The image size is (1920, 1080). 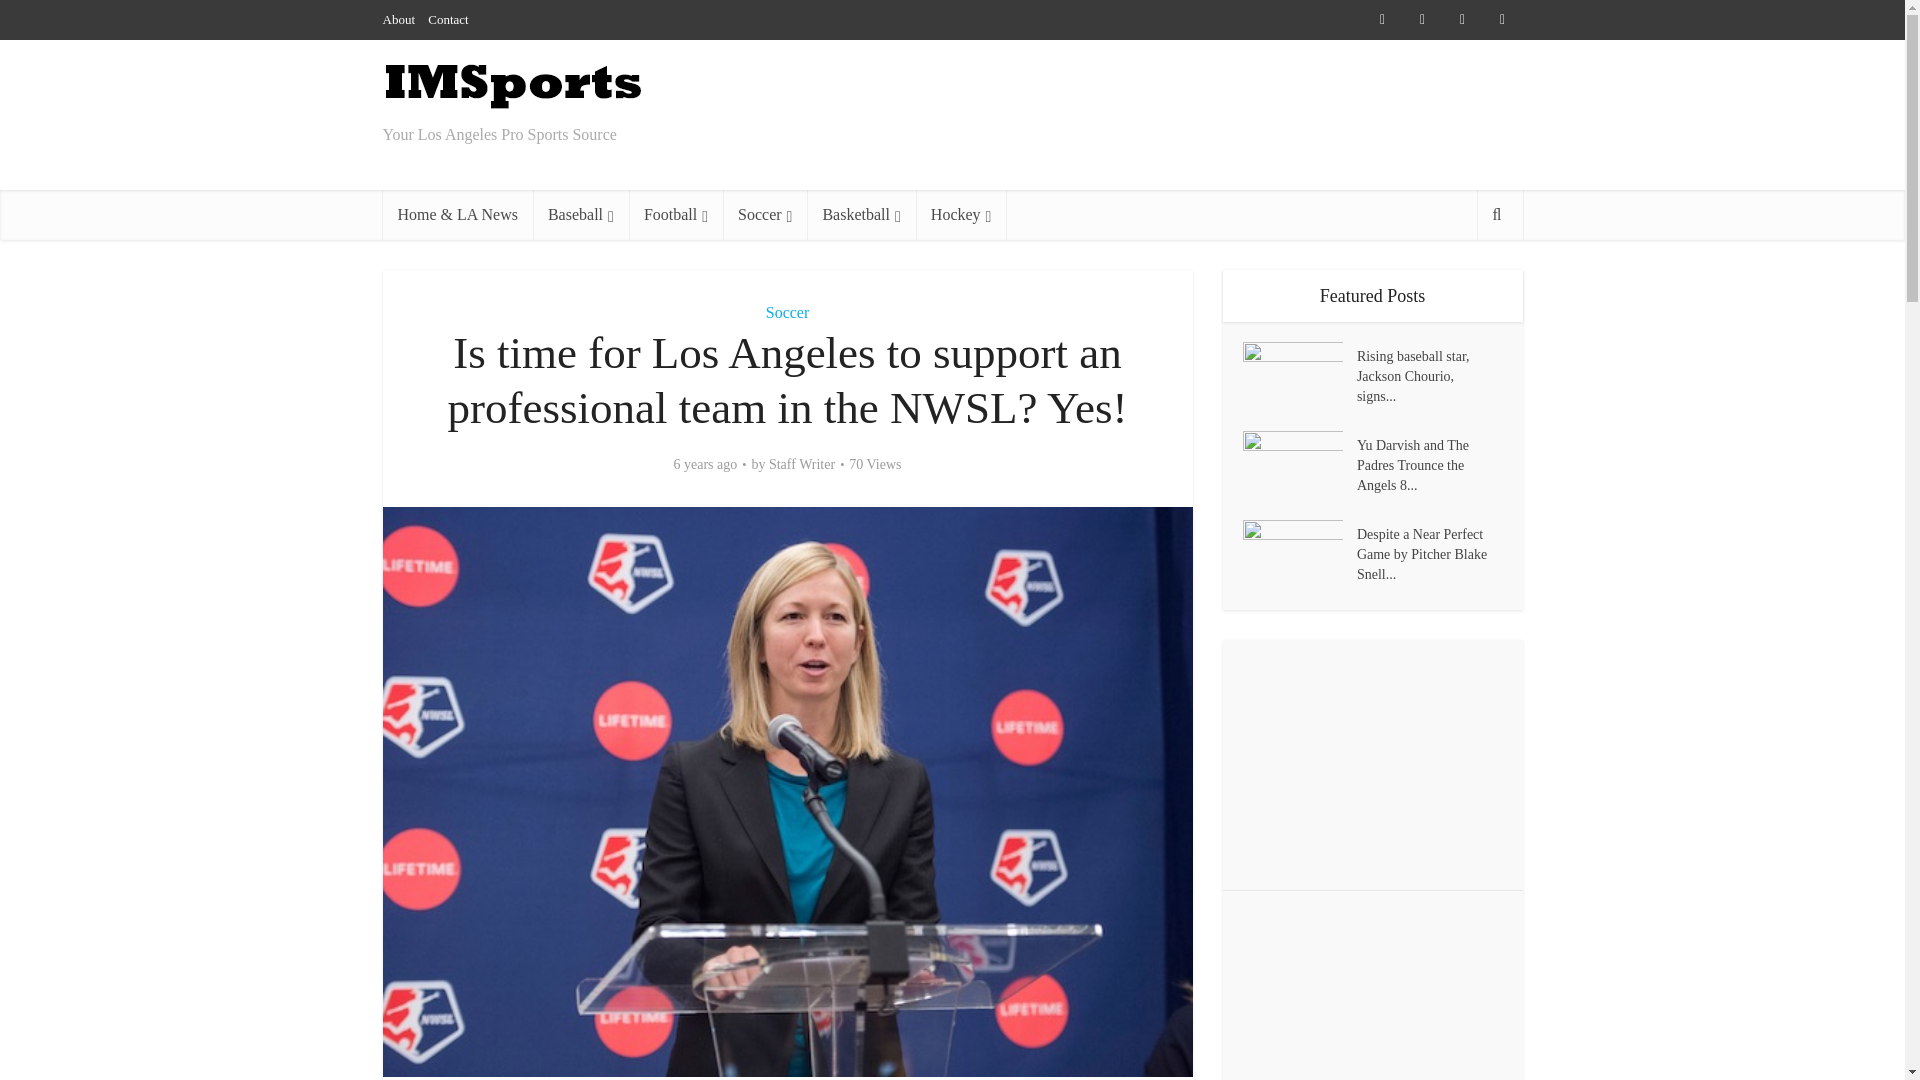 What do you see at coordinates (398, 19) in the screenshot?
I see `About` at bounding box center [398, 19].